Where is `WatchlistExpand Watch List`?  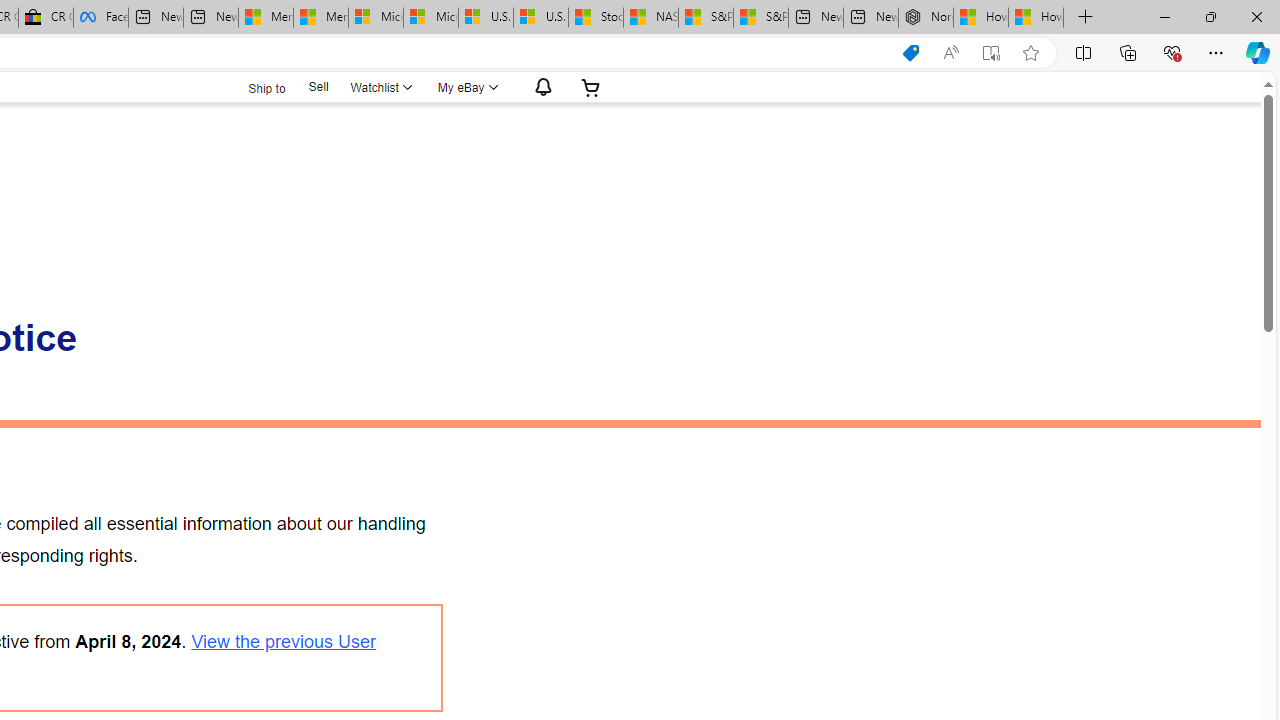
WatchlistExpand Watch List is located at coordinates (380, 87).